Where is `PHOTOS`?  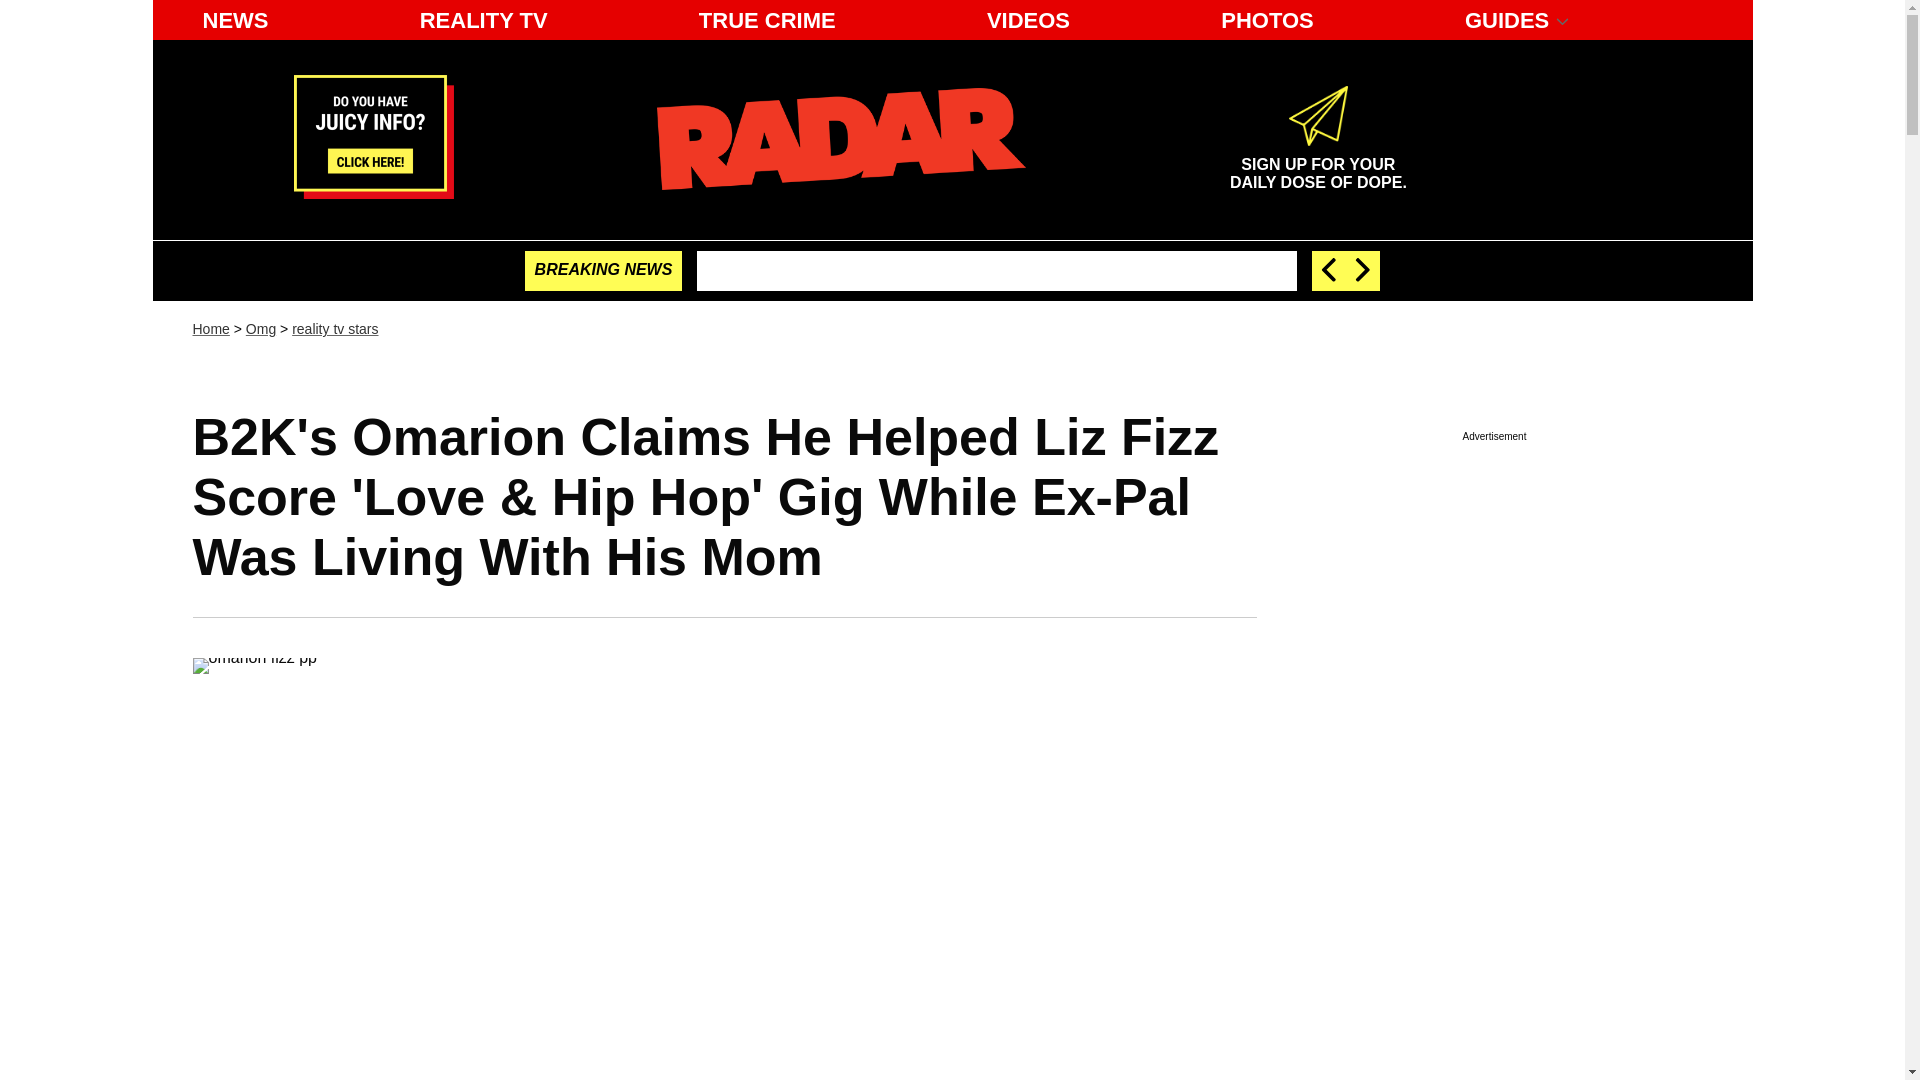
PHOTOS is located at coordinates (1268, 20).